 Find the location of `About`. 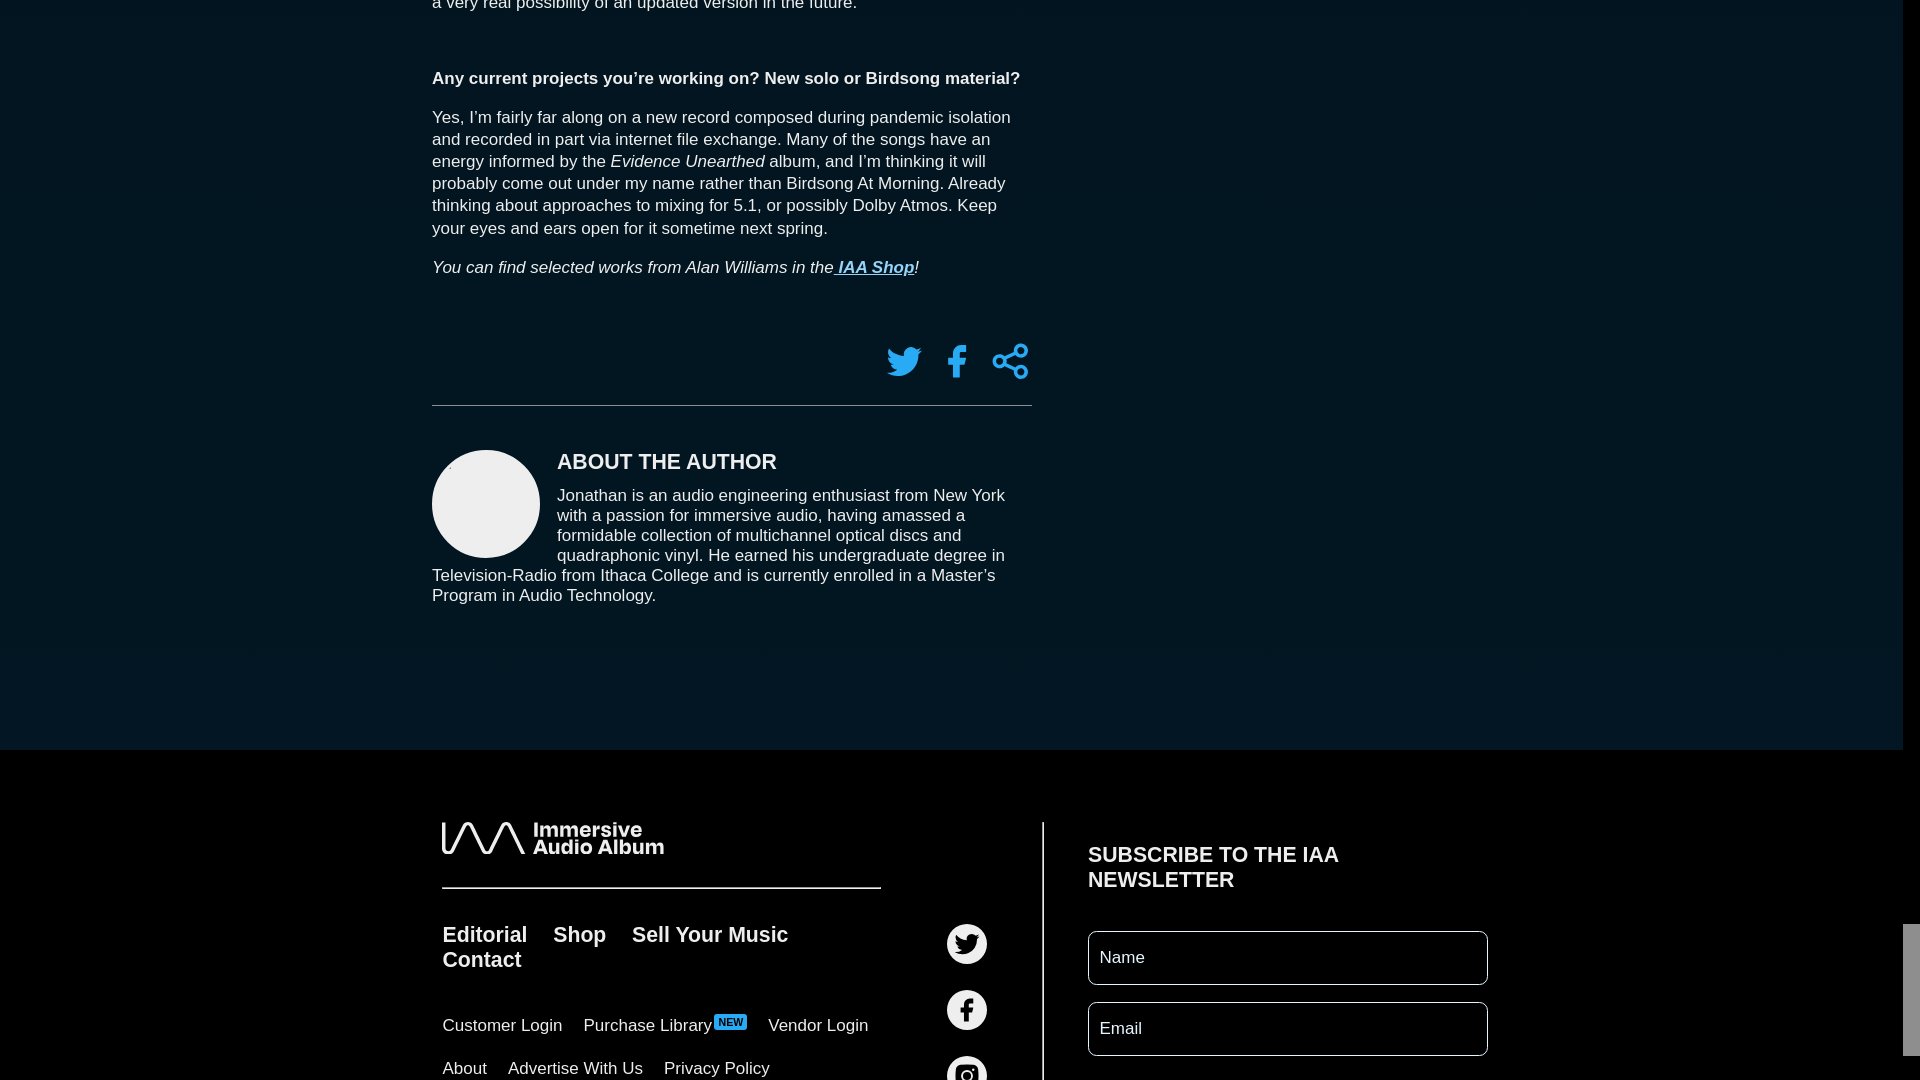

About is located at coordinates (464, 1064).